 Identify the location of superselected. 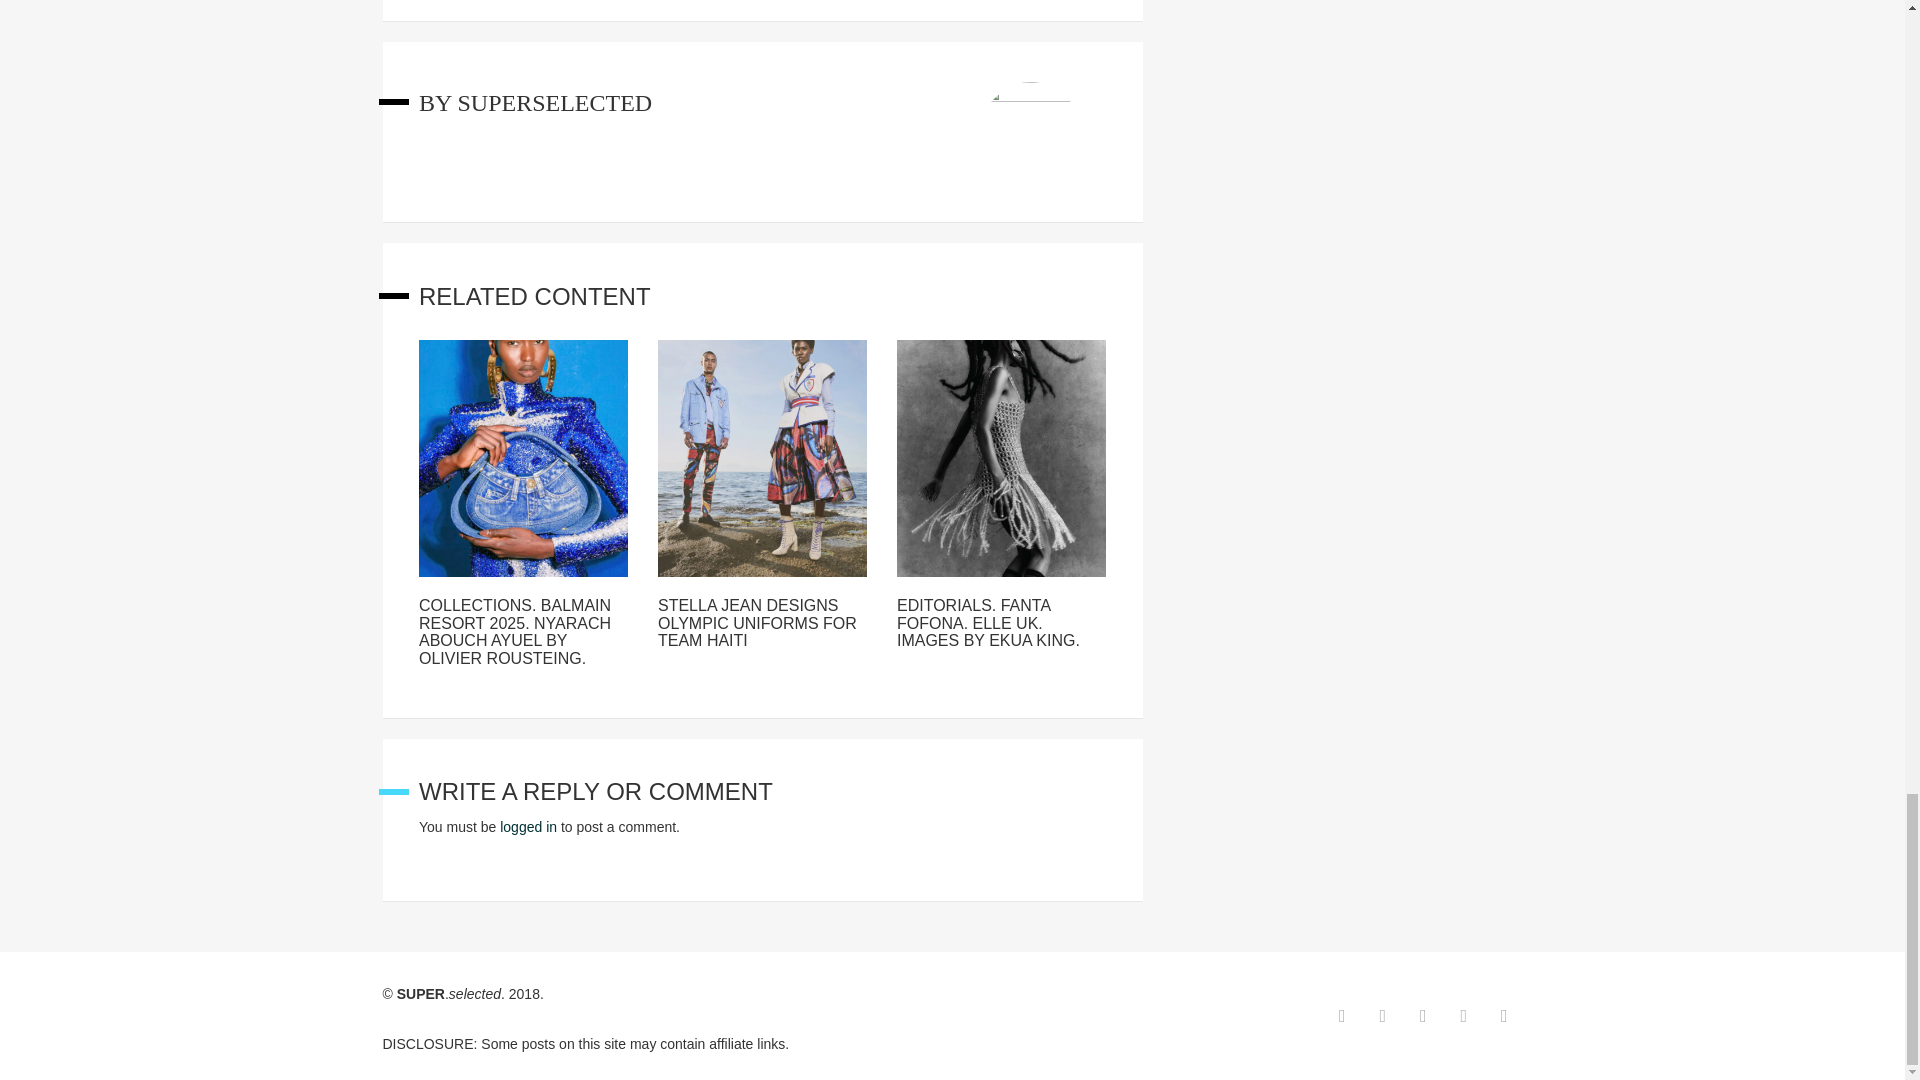
(554, 102).